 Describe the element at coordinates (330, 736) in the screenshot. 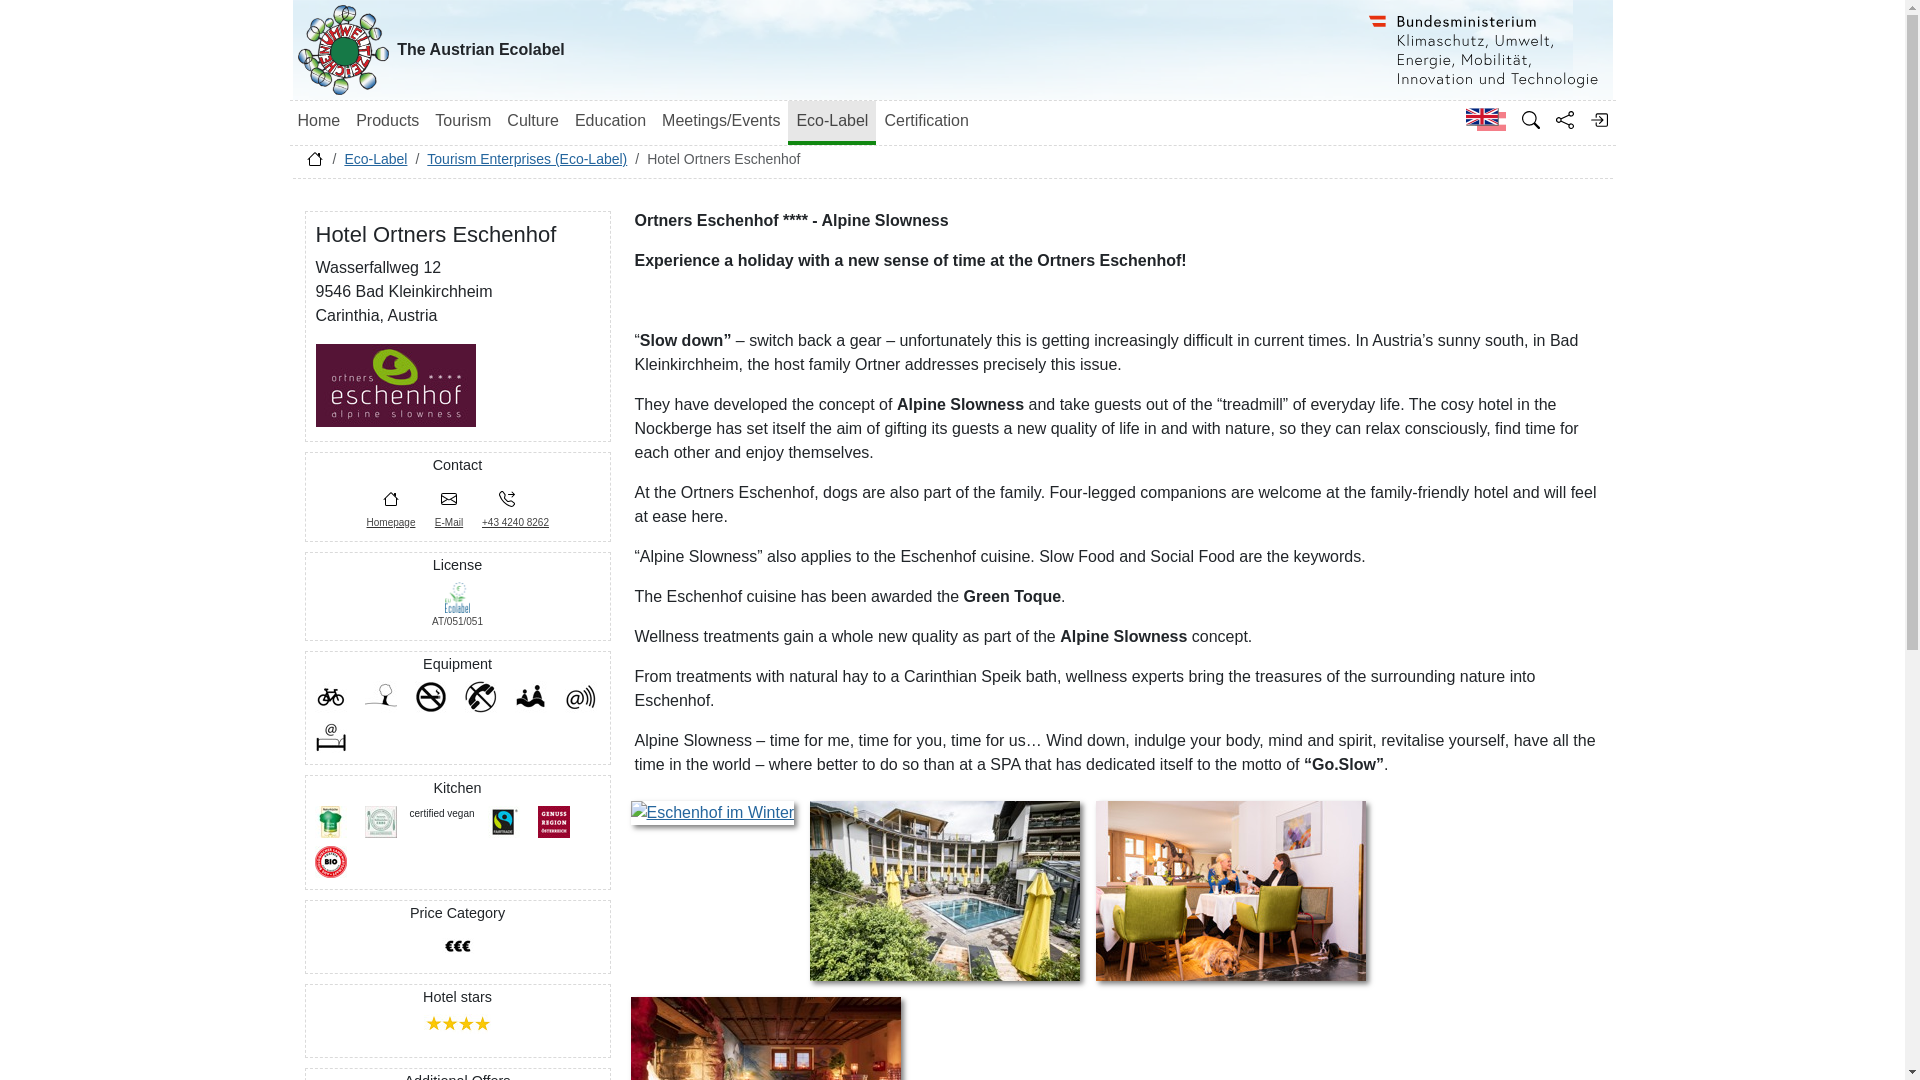

I see `WIFI in rooms` at that location.